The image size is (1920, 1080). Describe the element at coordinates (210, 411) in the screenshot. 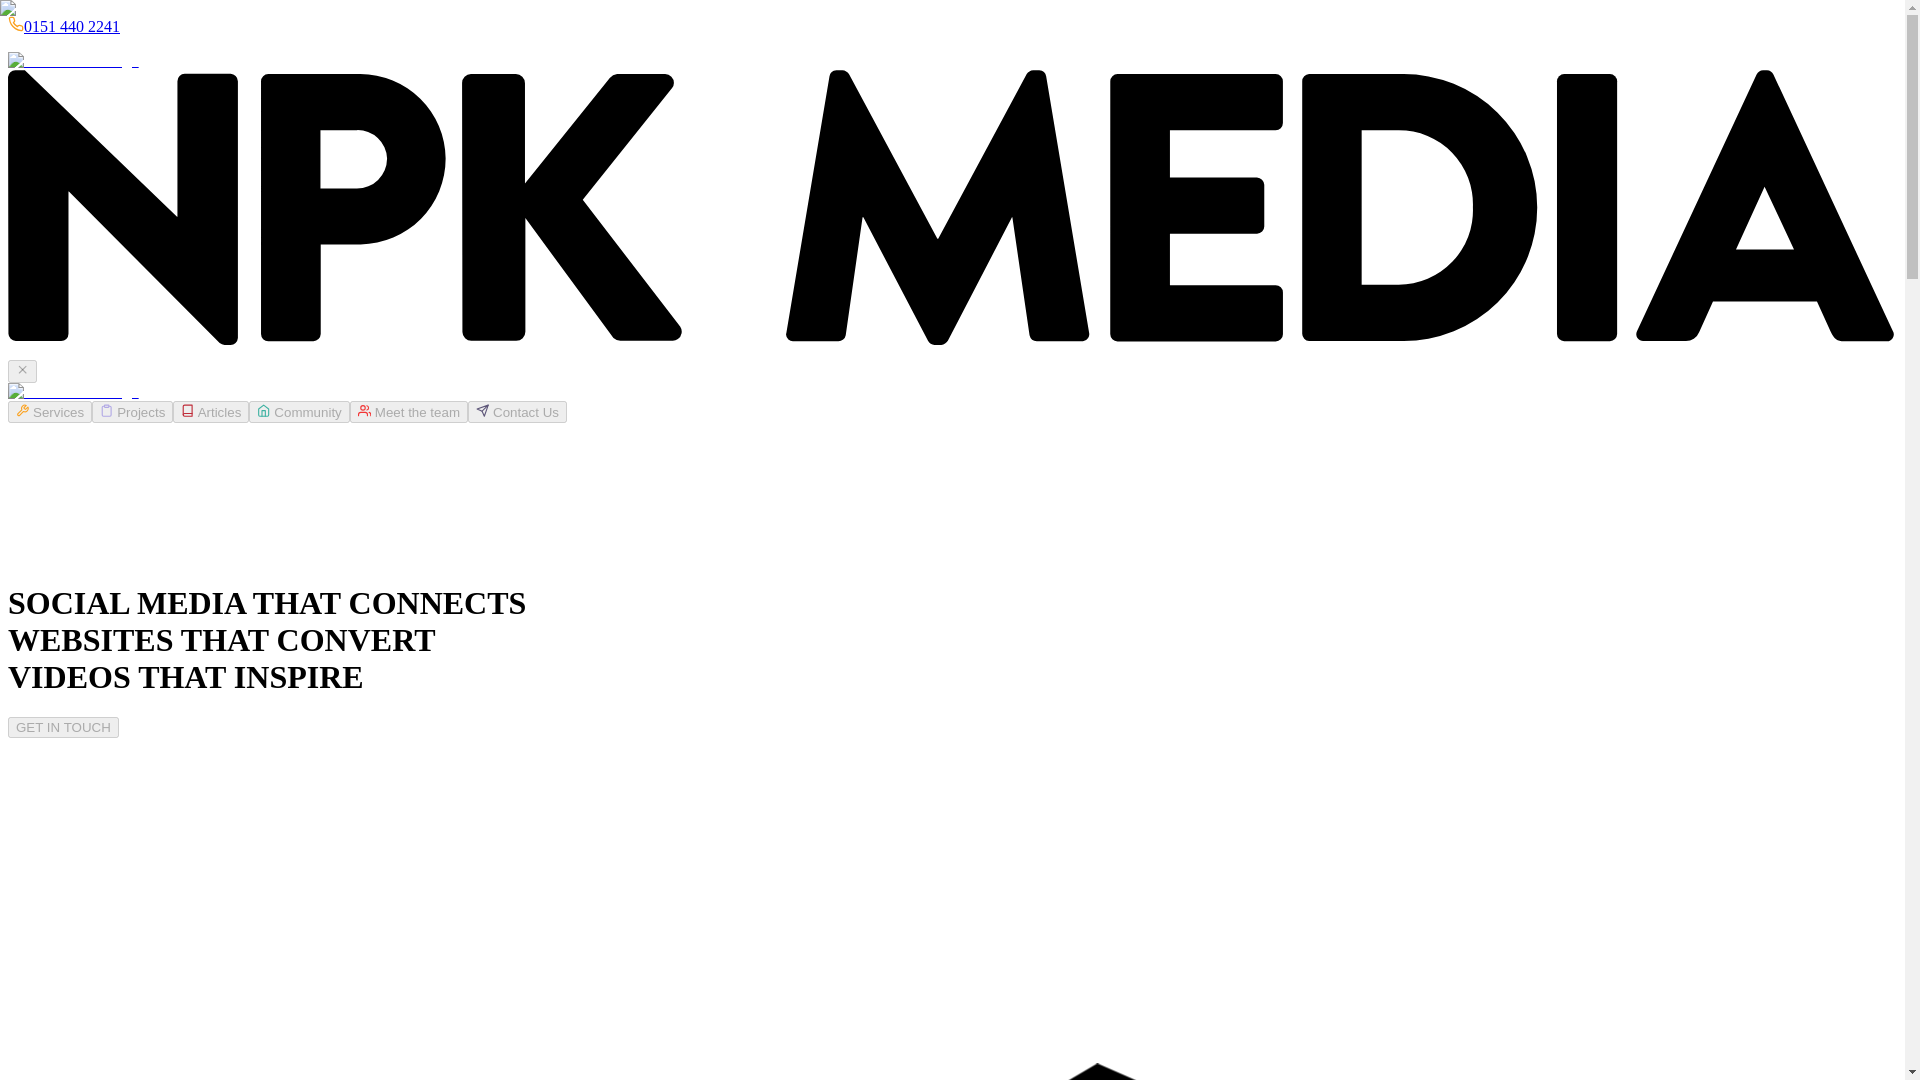

I see `Articles` at that location.